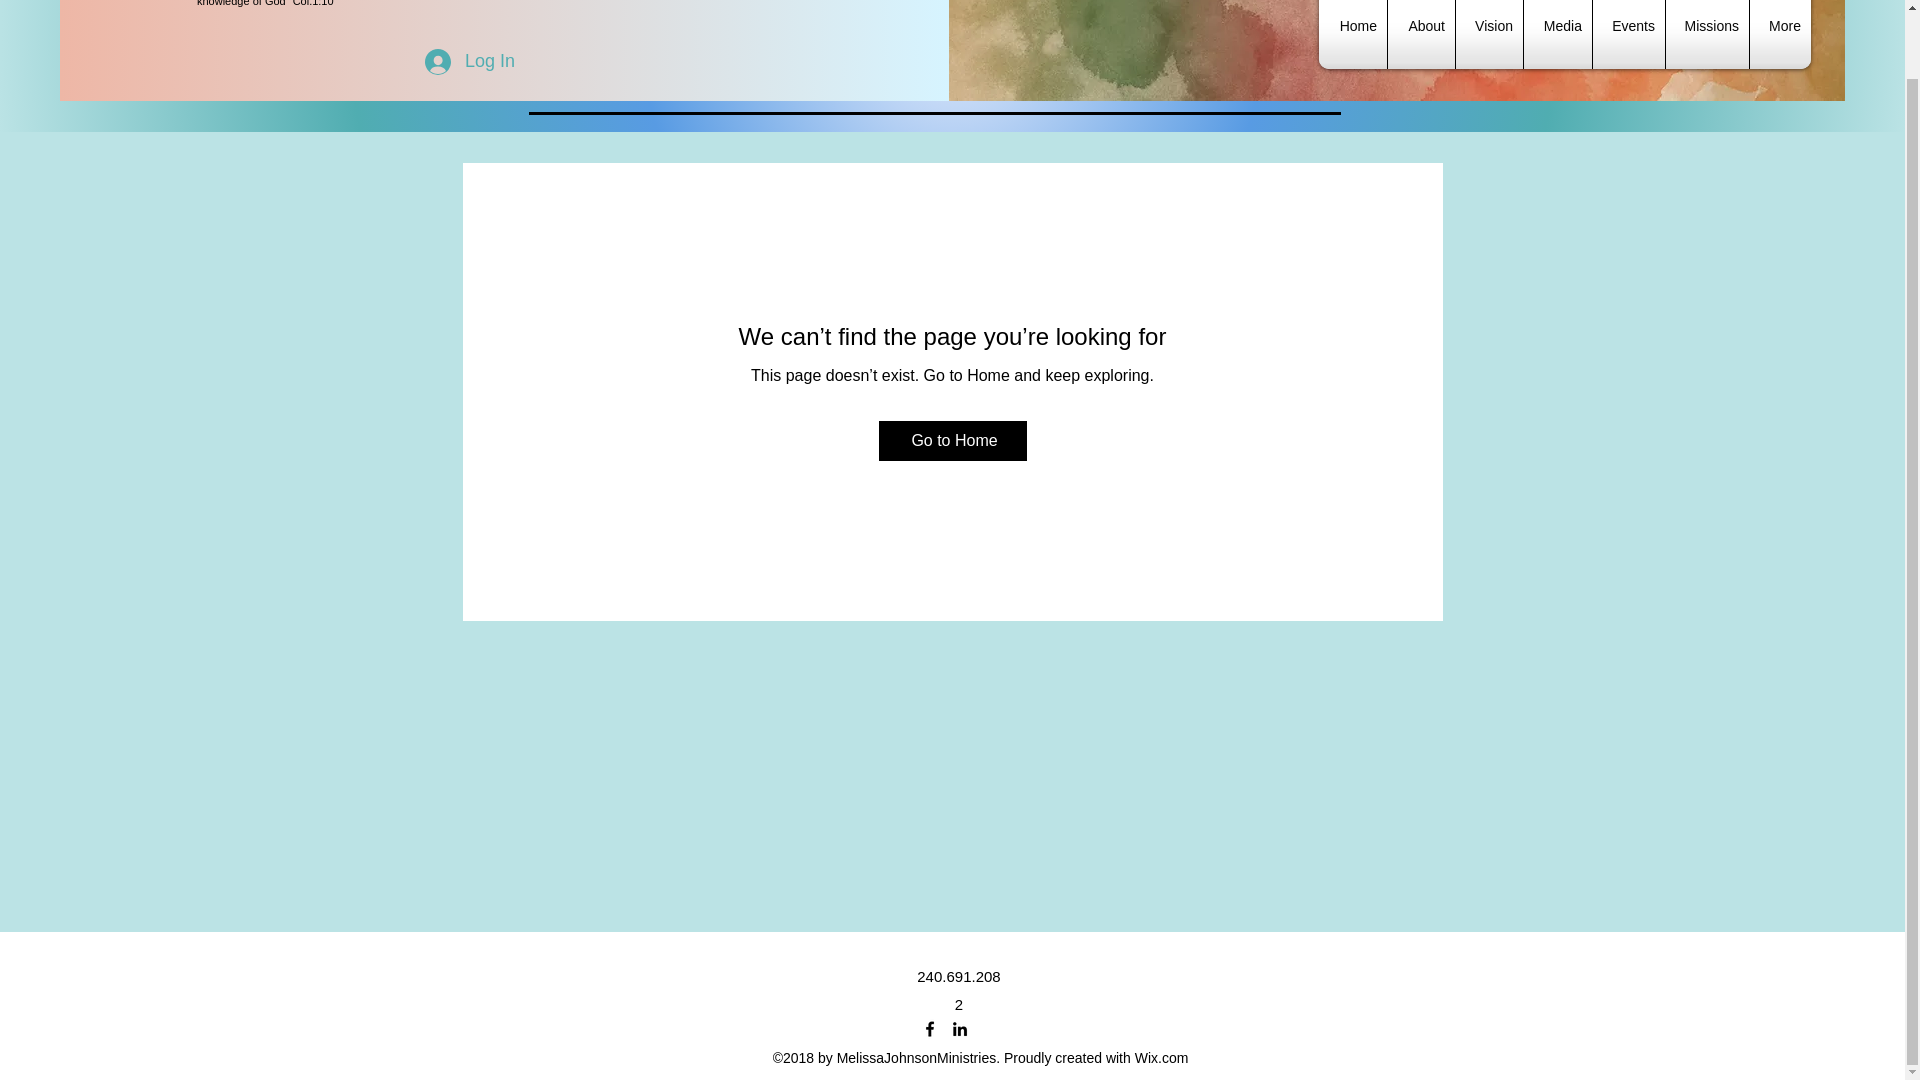 This screenshot has width=1920, height=1080. What do you see at coordinates (1422, 34) in the screenshot?
I see `About` at bounding box center [1422, 34].